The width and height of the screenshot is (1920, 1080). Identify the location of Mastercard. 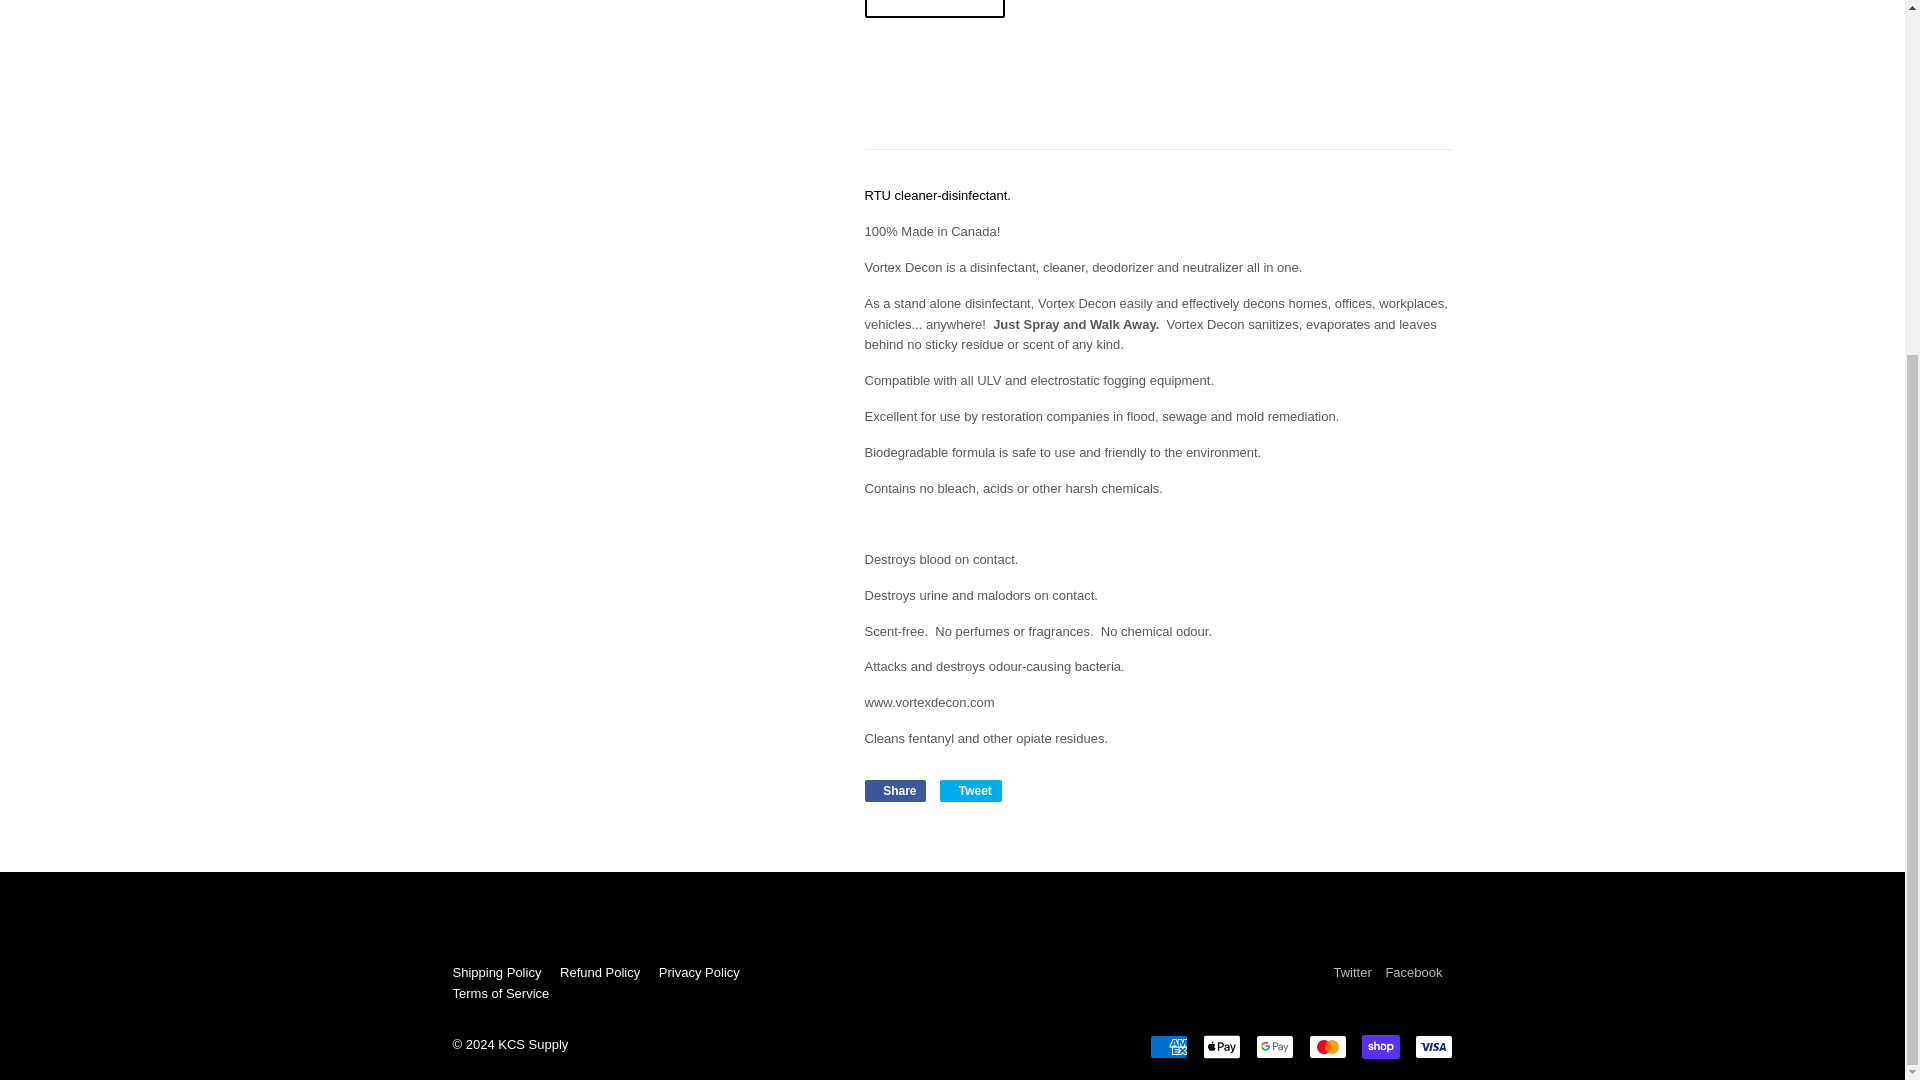
(971, 790).